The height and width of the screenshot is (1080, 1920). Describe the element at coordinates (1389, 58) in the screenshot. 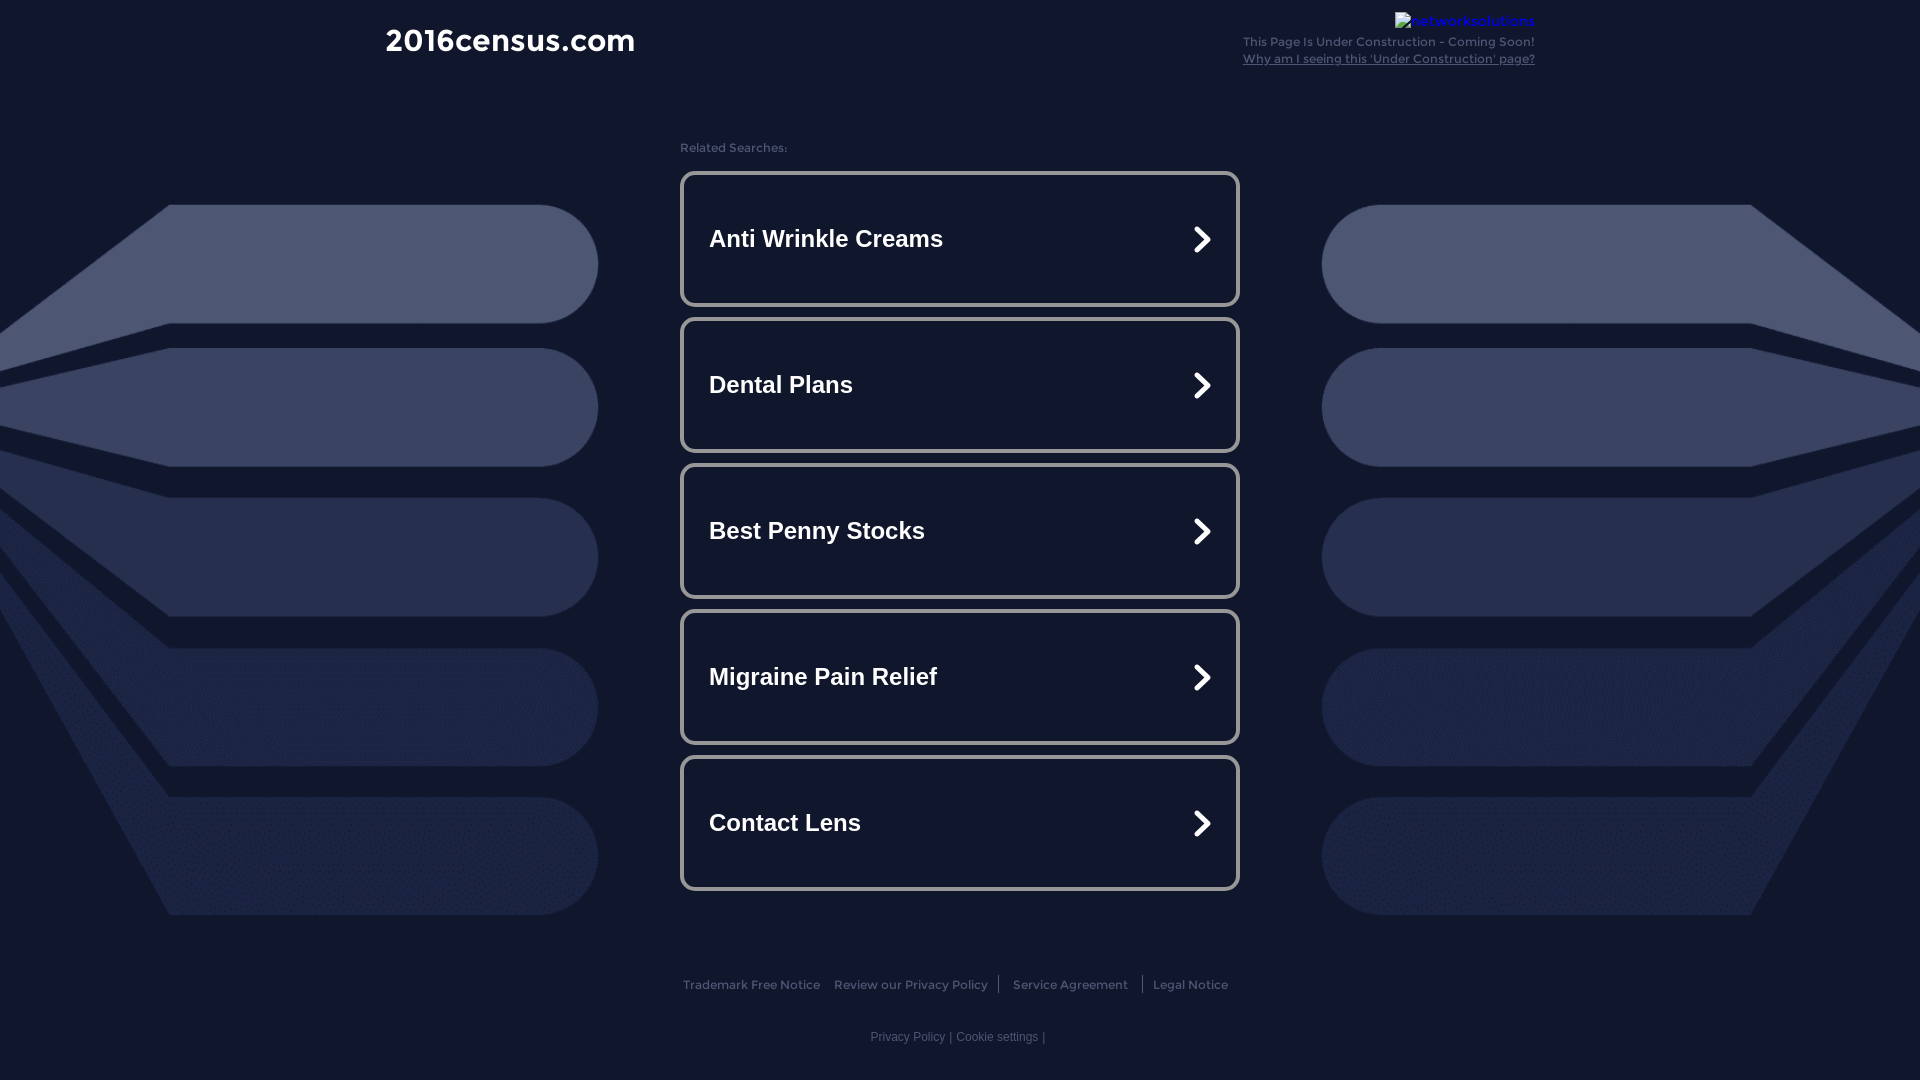

I see `Why am I seeing this 'Under Construction' page?` at that location.